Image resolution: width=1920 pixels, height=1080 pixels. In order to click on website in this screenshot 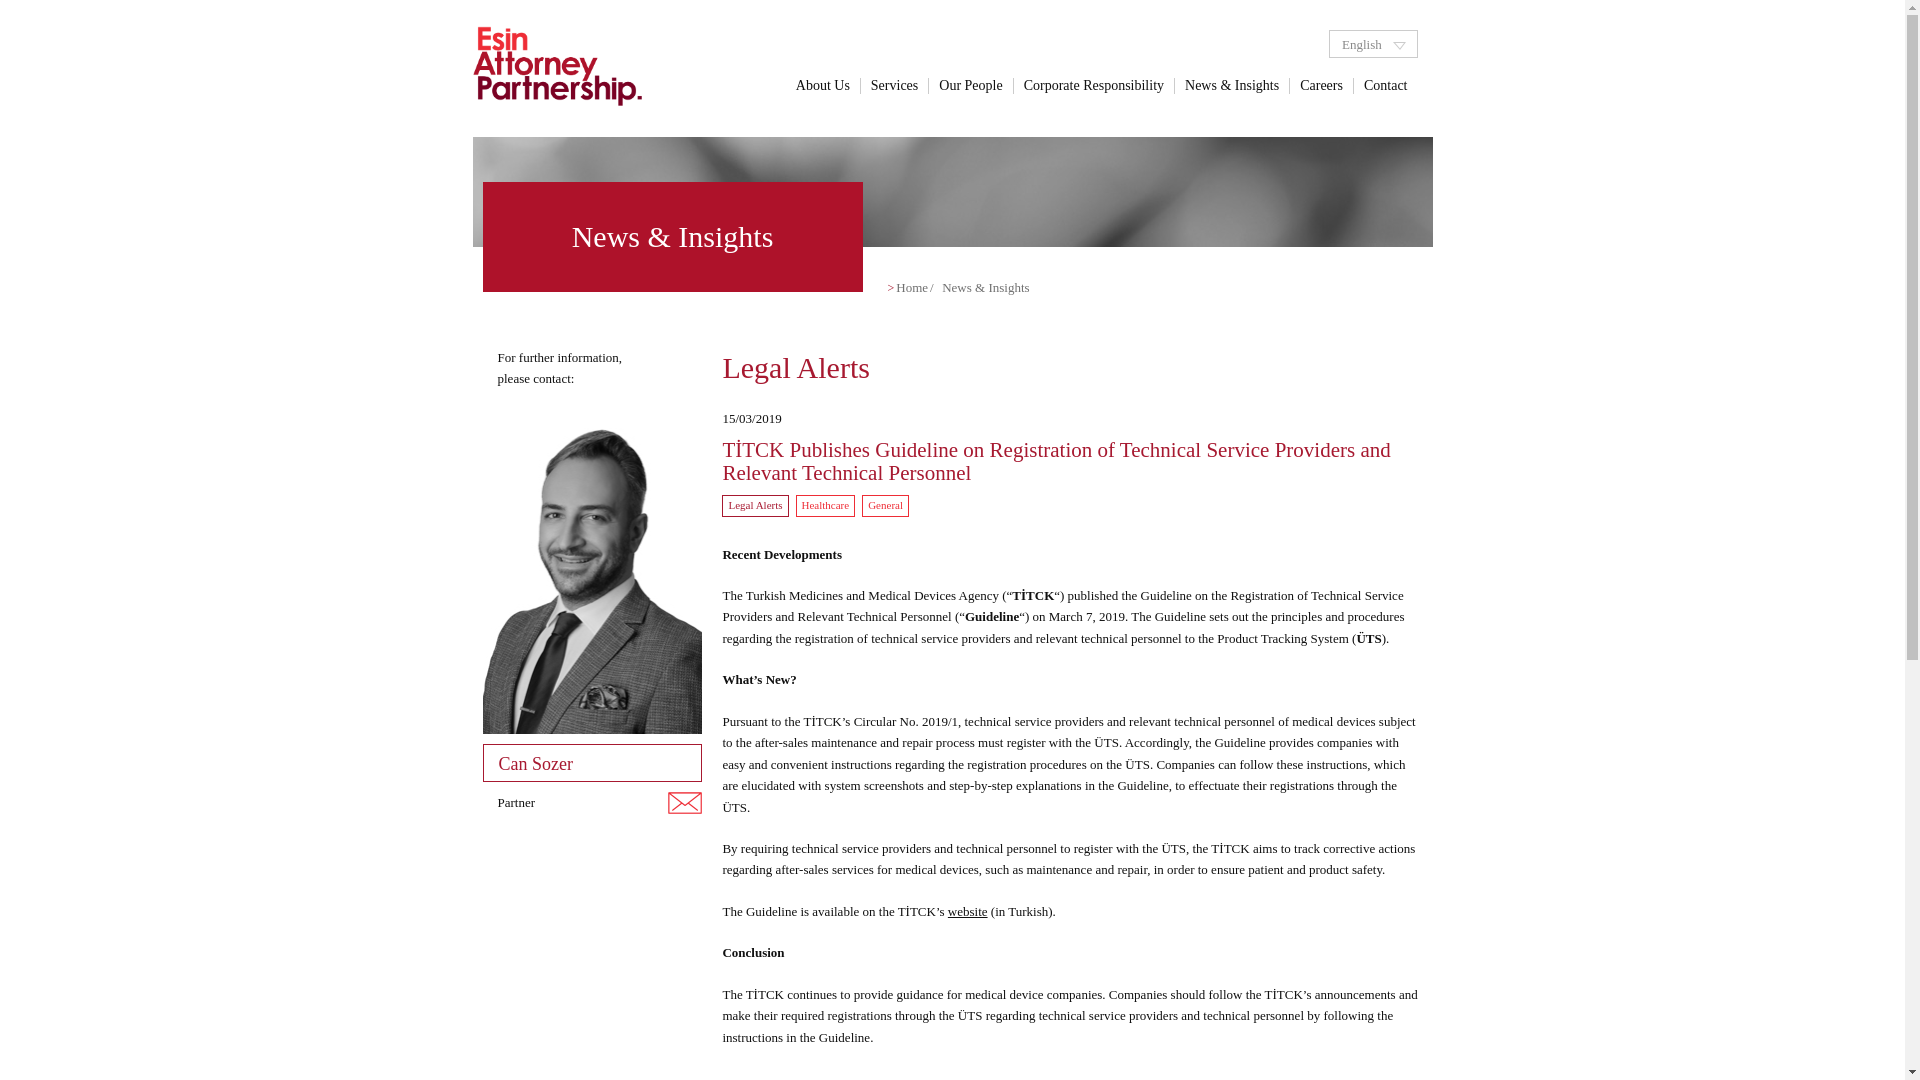, I will do `click(968, 911)`.